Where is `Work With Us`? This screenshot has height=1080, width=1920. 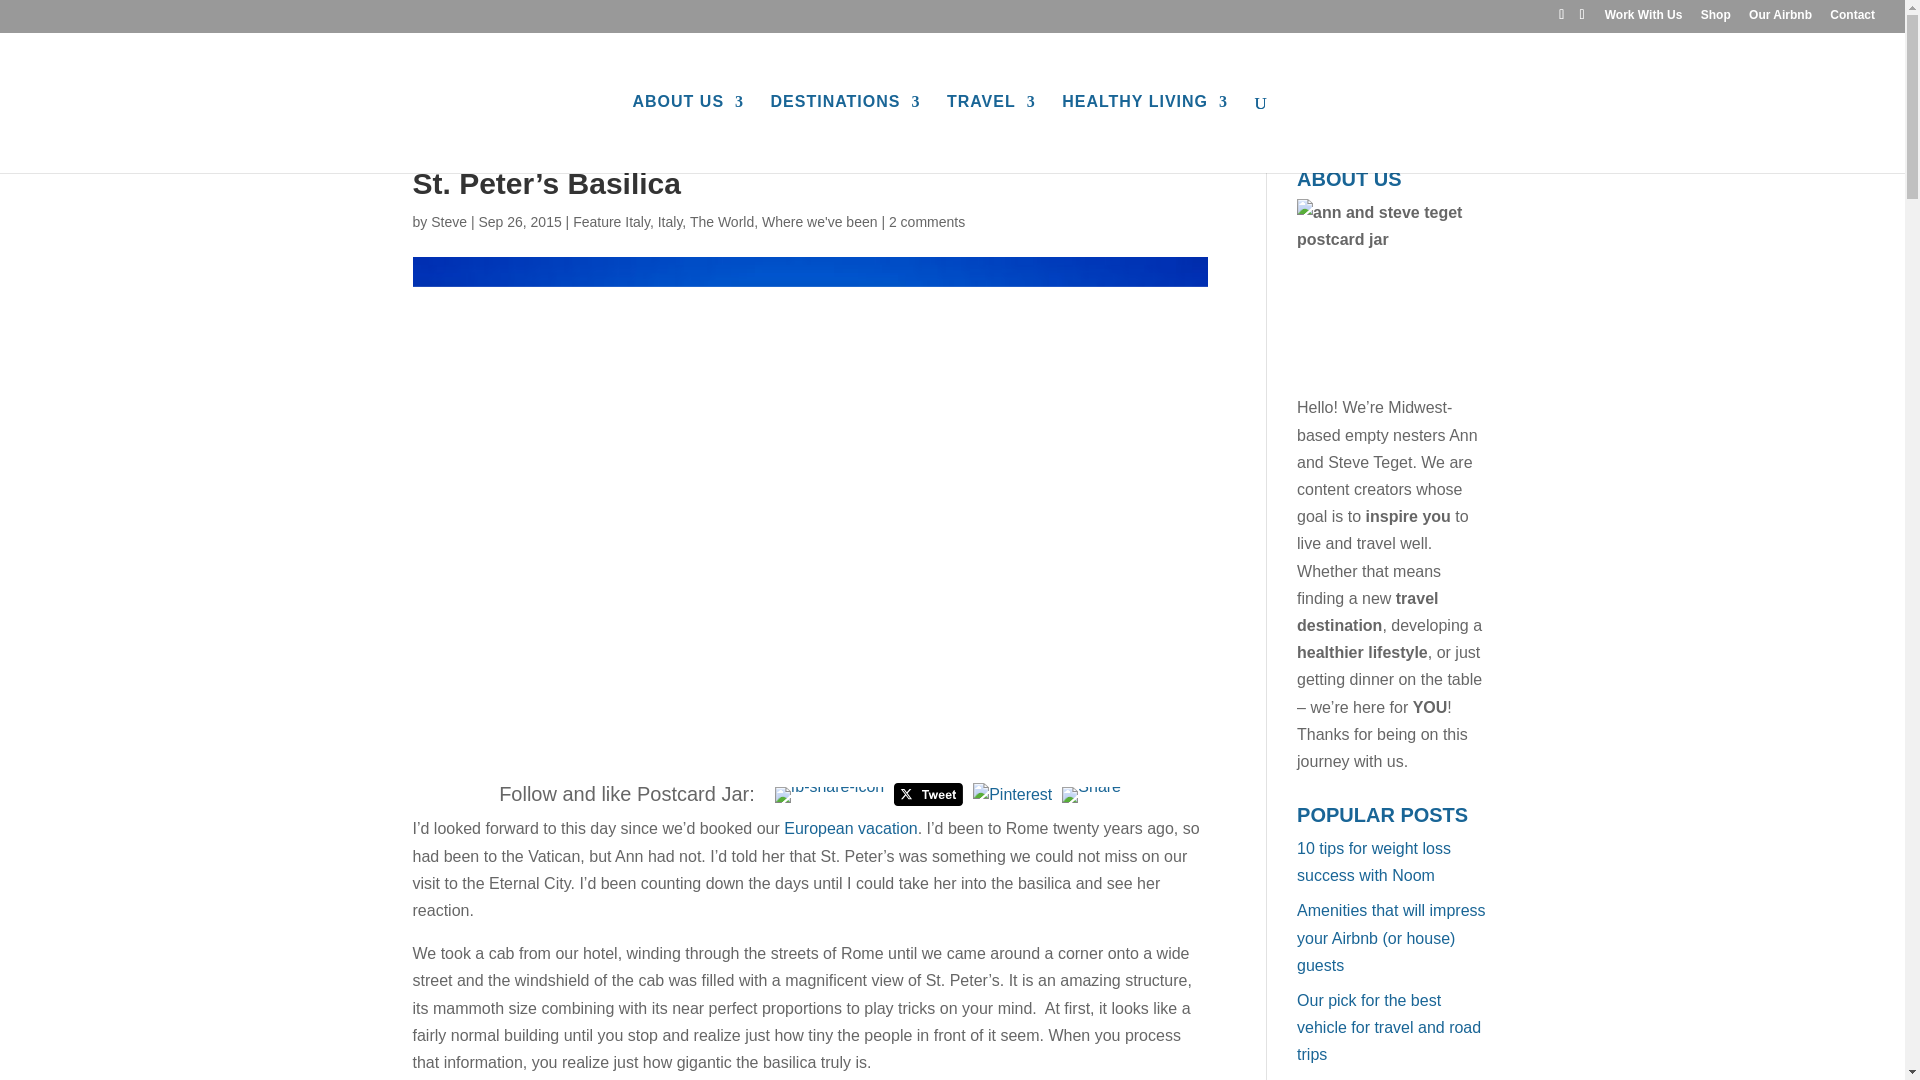
Work With Us is located at coordinates (1644, 19).